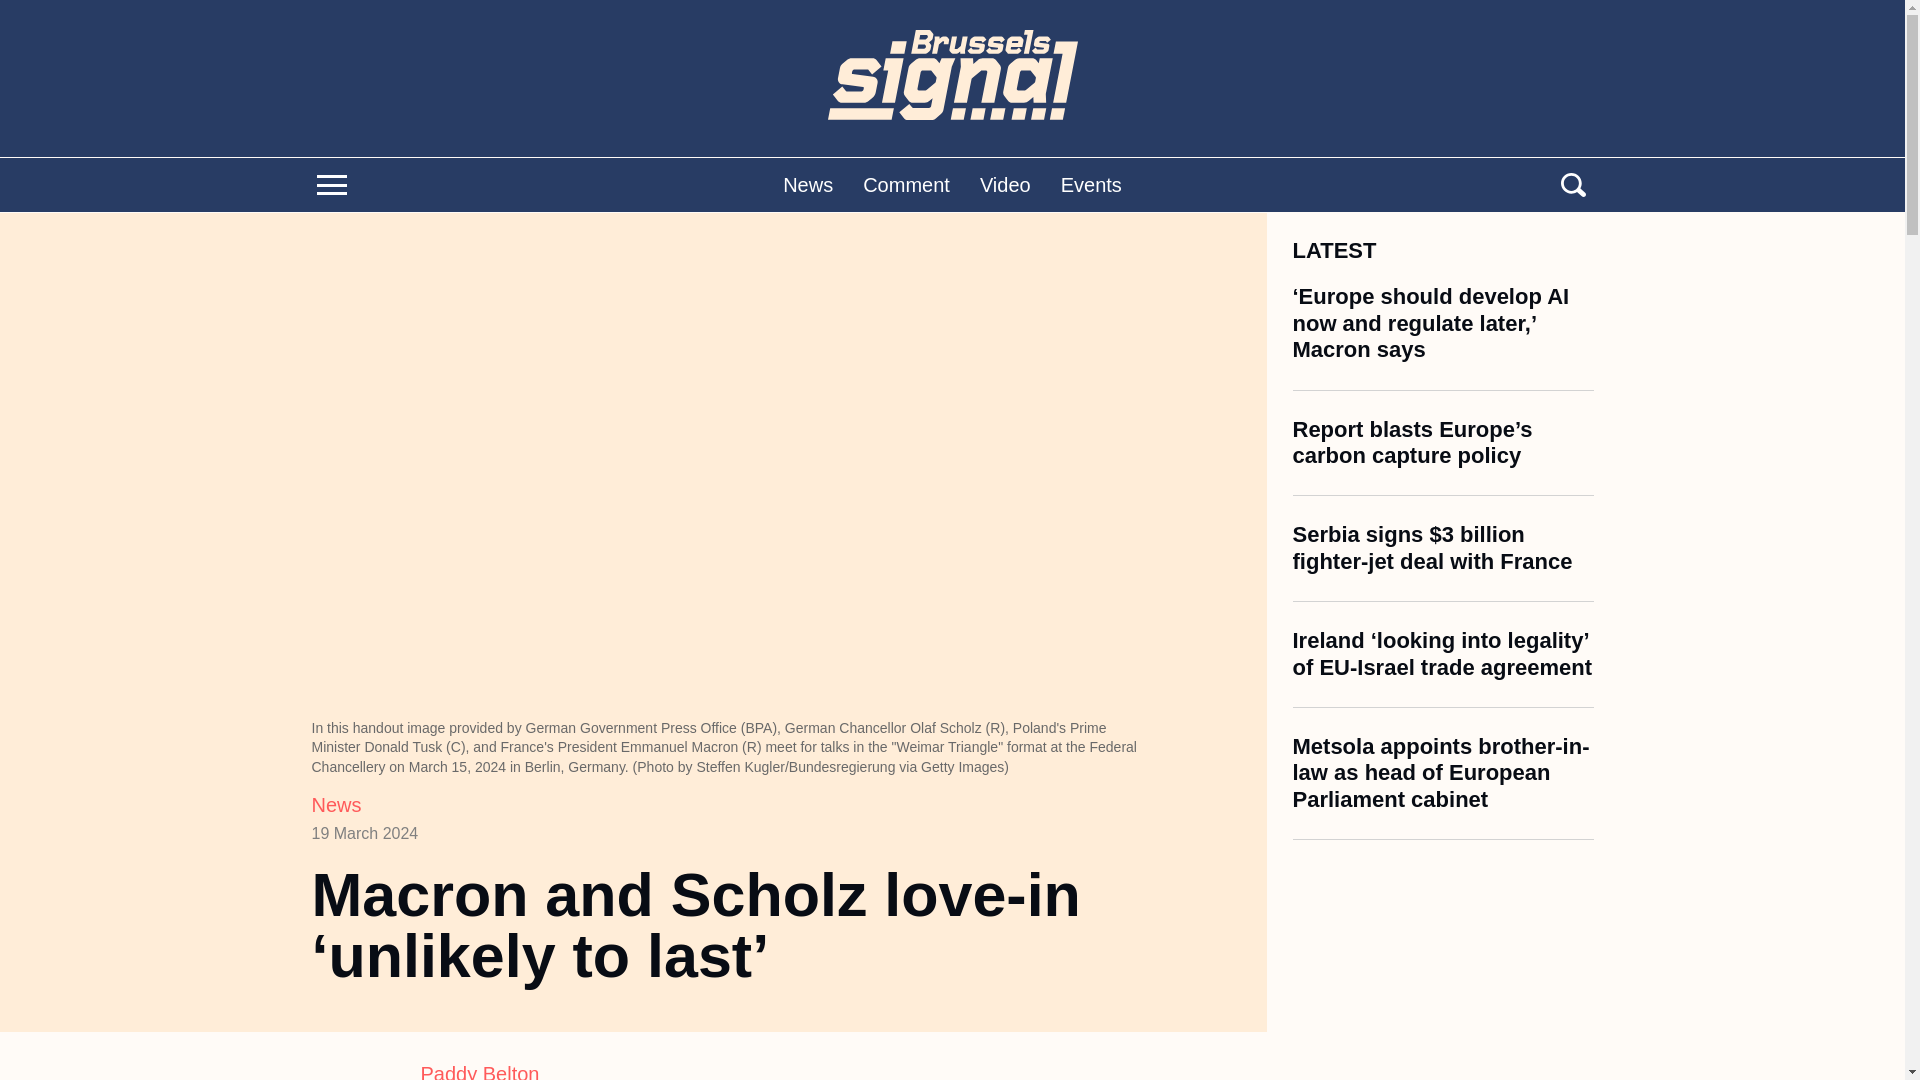 Image resolution: width=1920 pixels, height=1080 pixels. What do you see at coordinates (1091, 184) in the screenshot?
I see `Events` at bounding box center [1091, 184].